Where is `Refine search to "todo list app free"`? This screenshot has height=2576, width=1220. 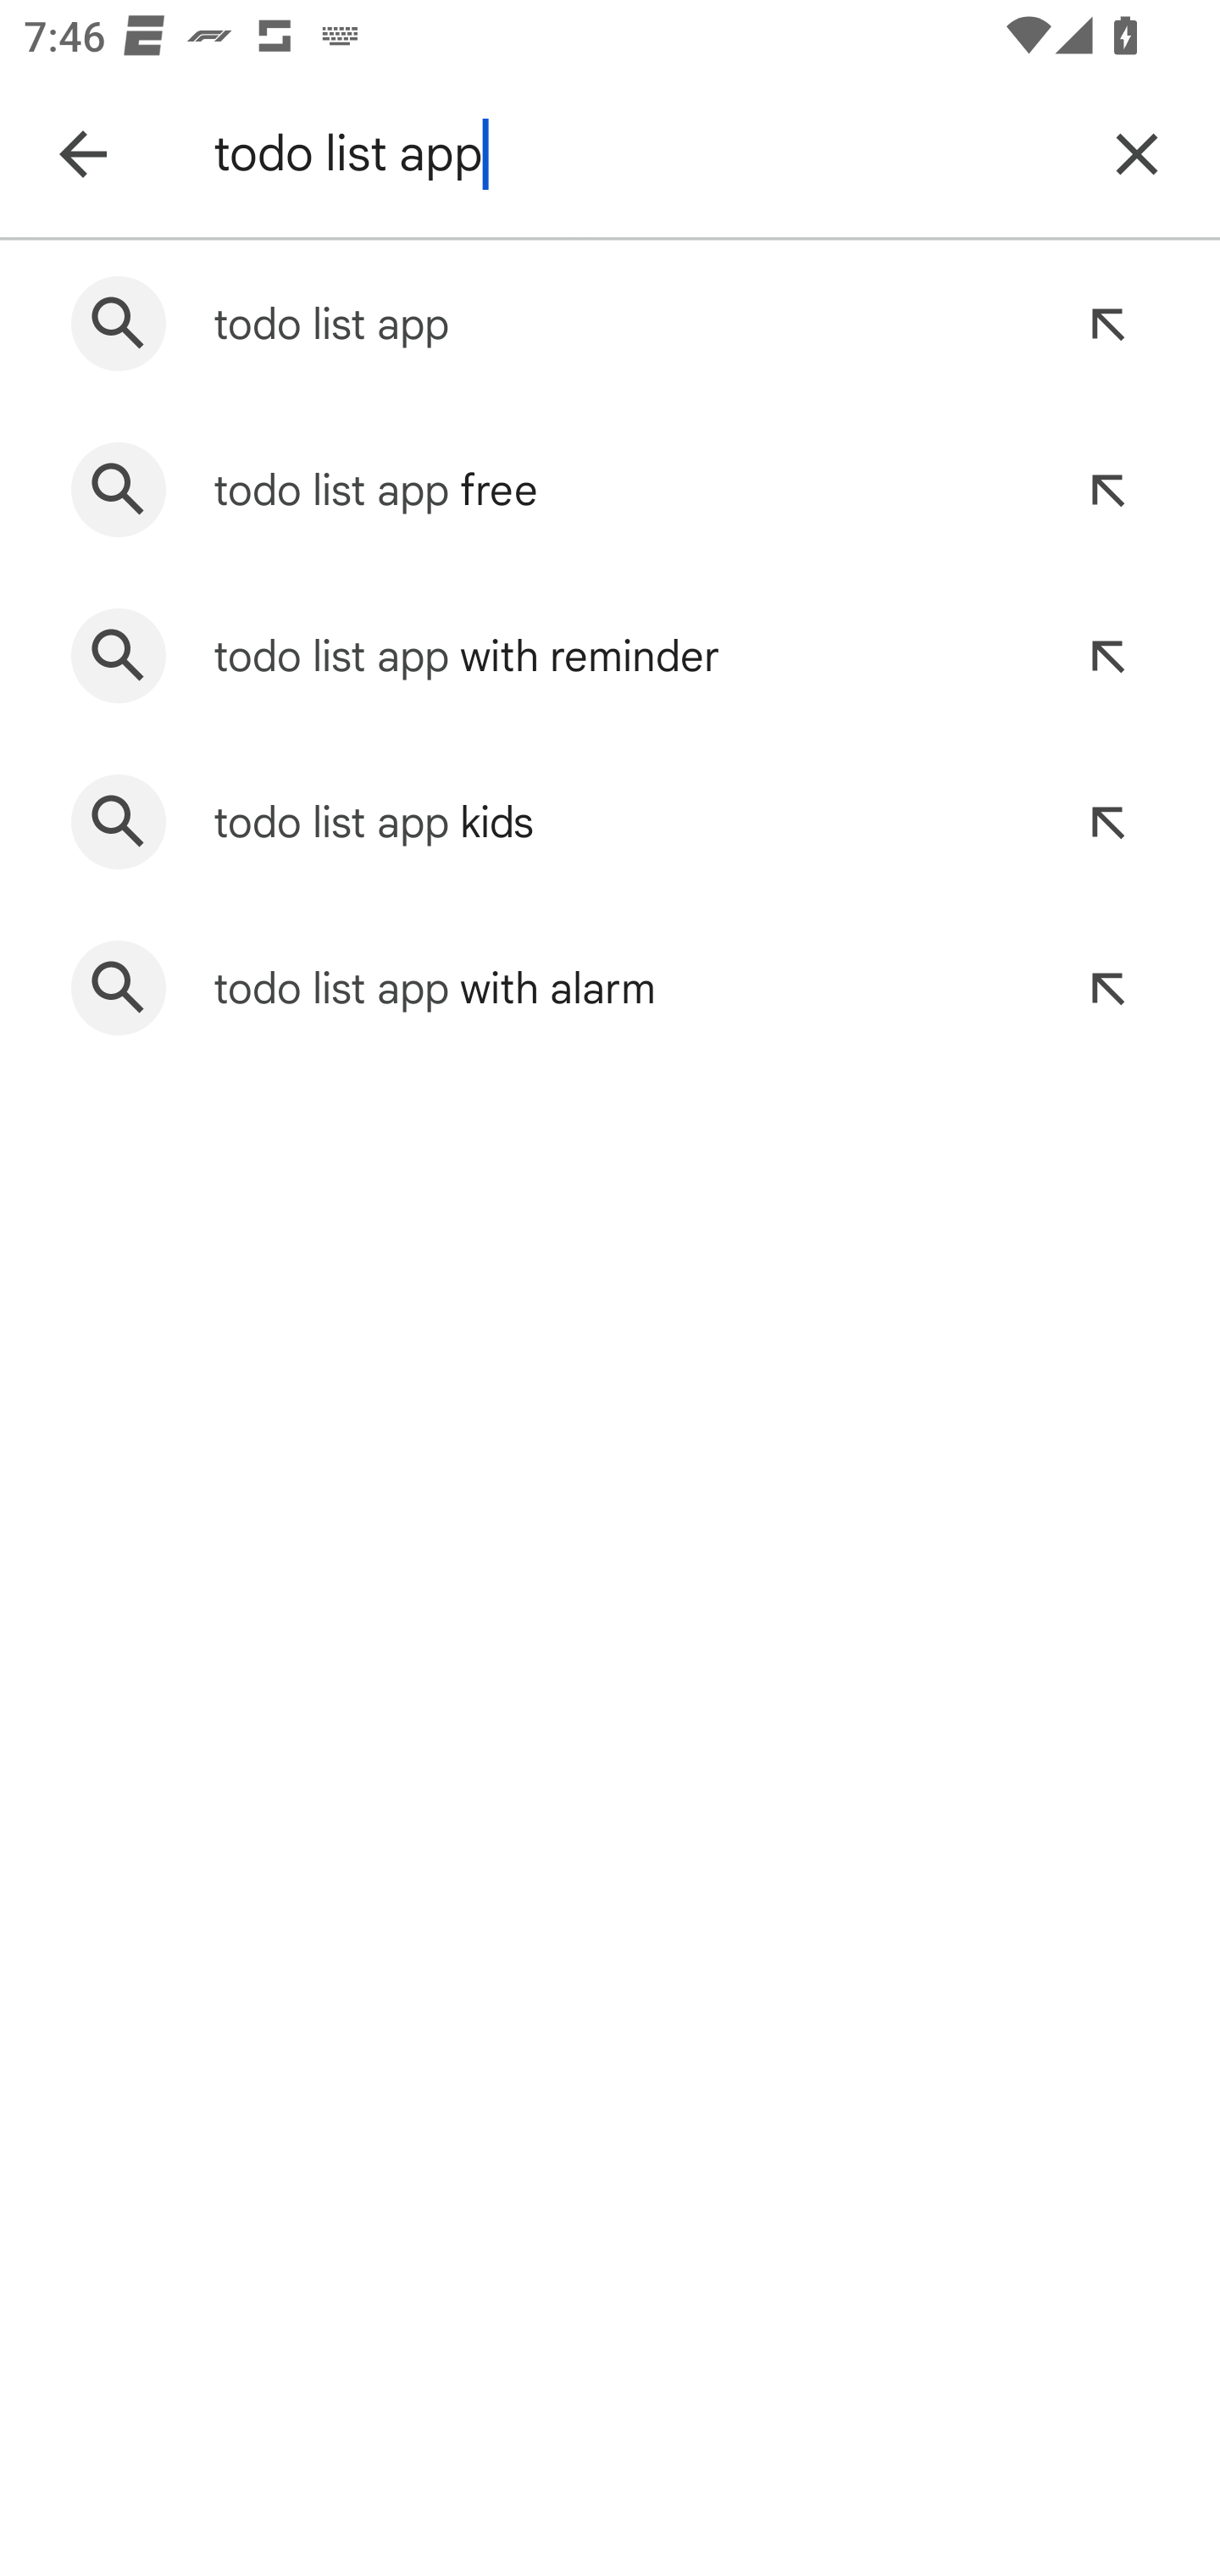
Refine search to "todo list app free" is located at coordinates (1106, 489).